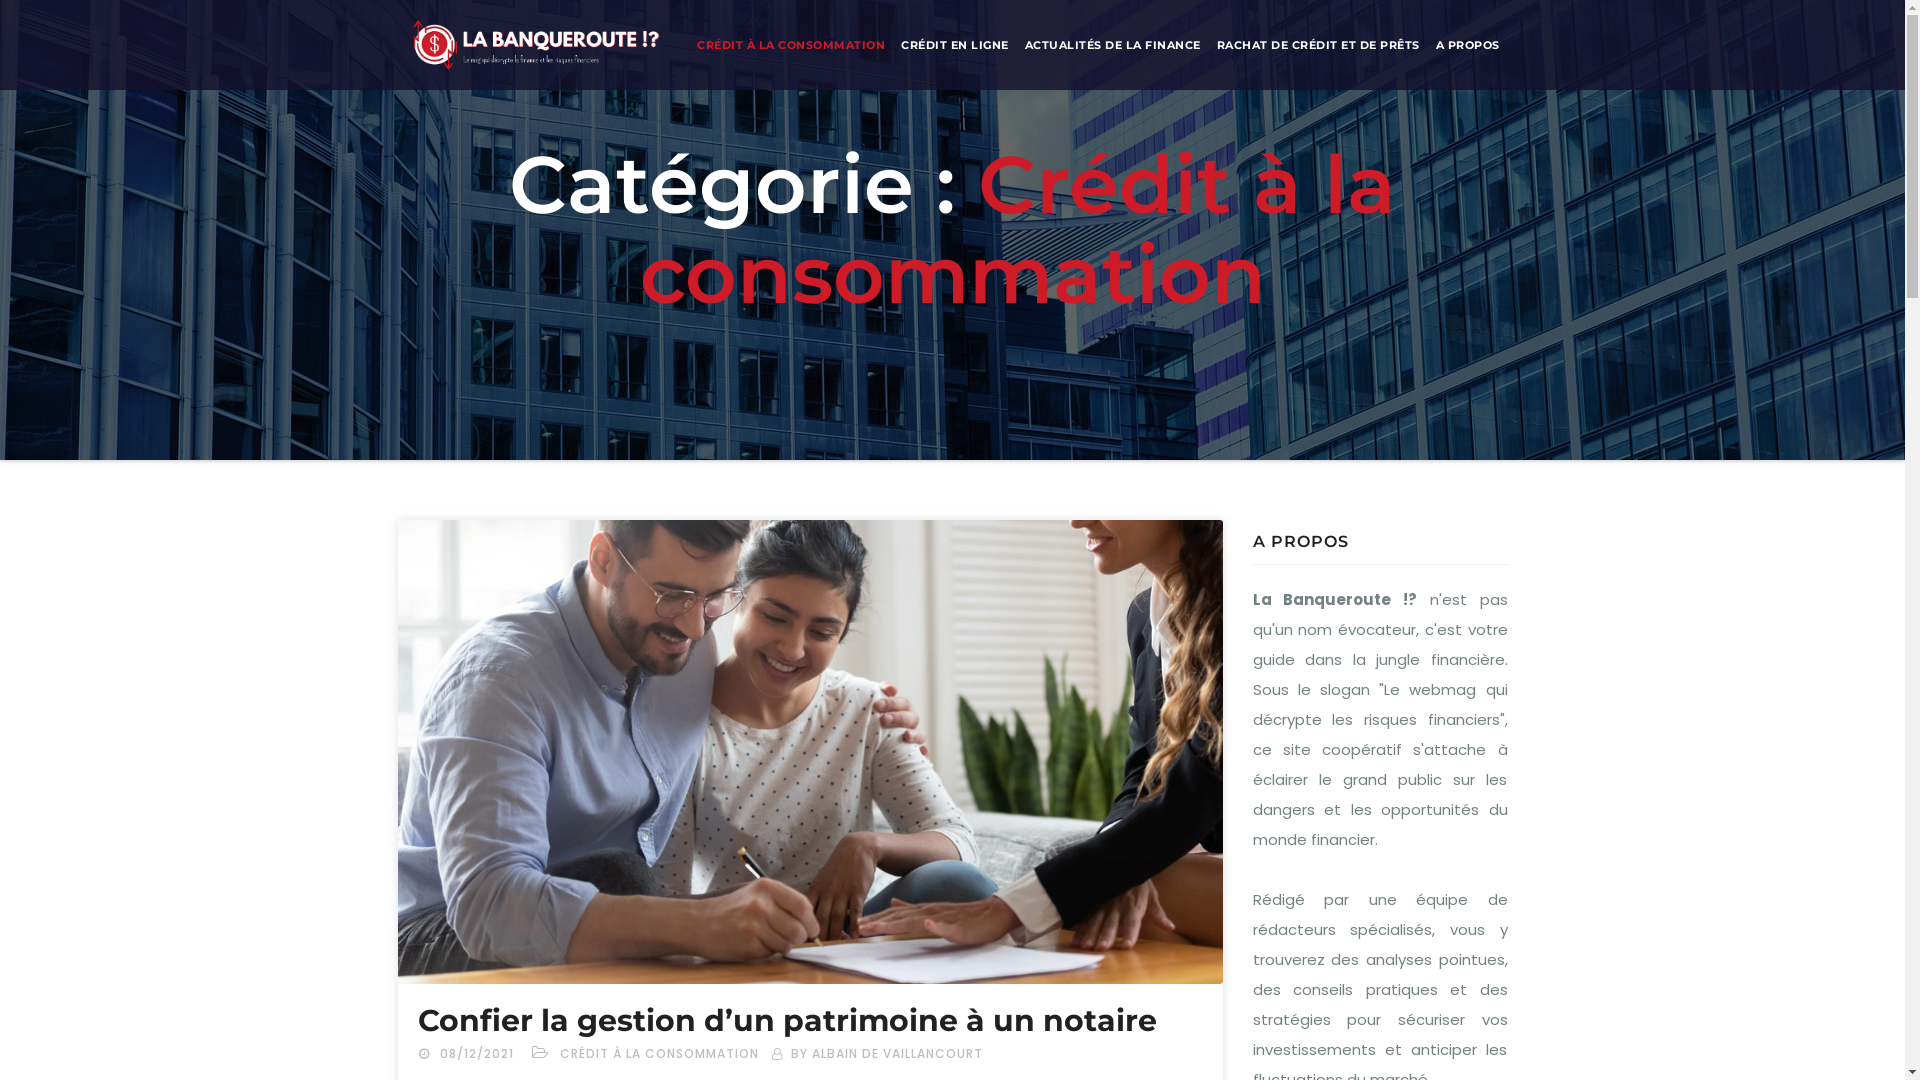 This screenshot has width=1920, height=1080. I want to click on BY ALBAIN DE VAILLANCOURT, so click(876, 1054).